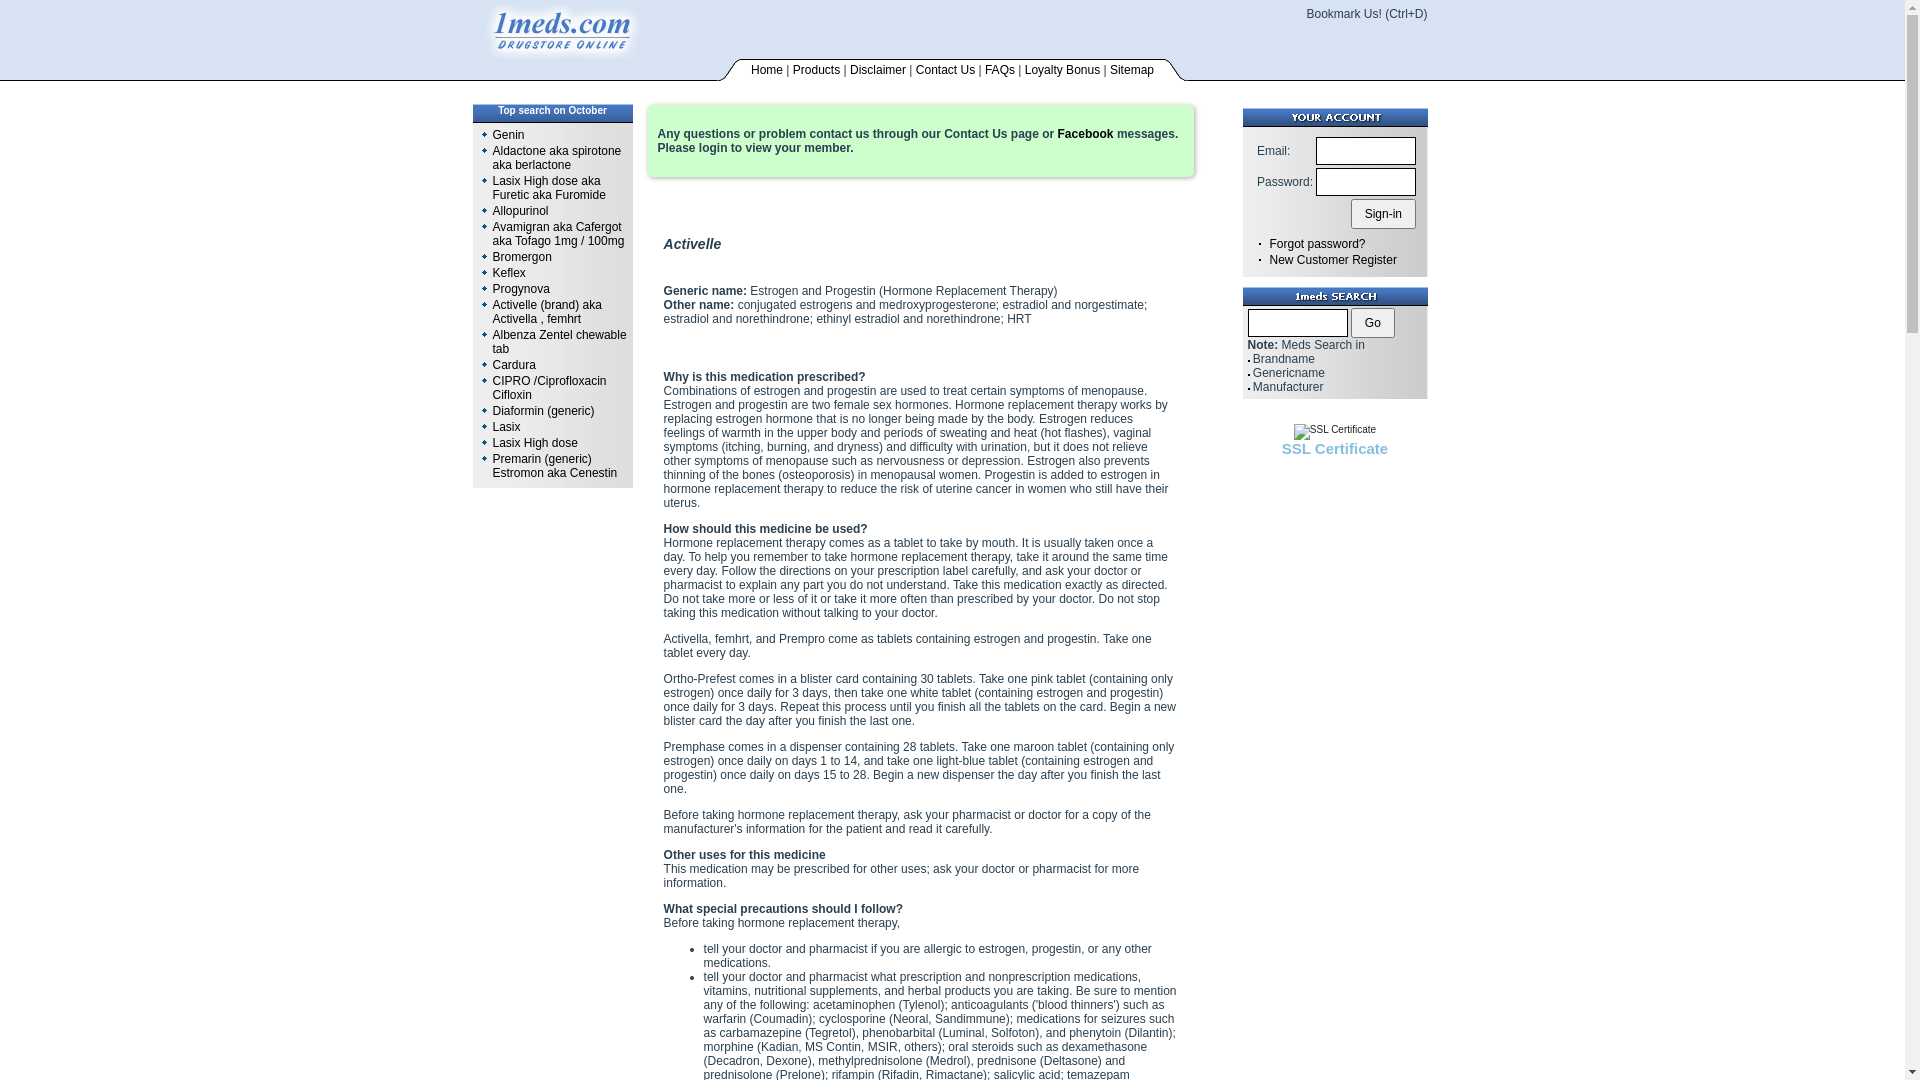  What do you see at coordinates (542, 411) in the screenshot?
I see `Diaformin (generic)` at bounding box center [542, 411].